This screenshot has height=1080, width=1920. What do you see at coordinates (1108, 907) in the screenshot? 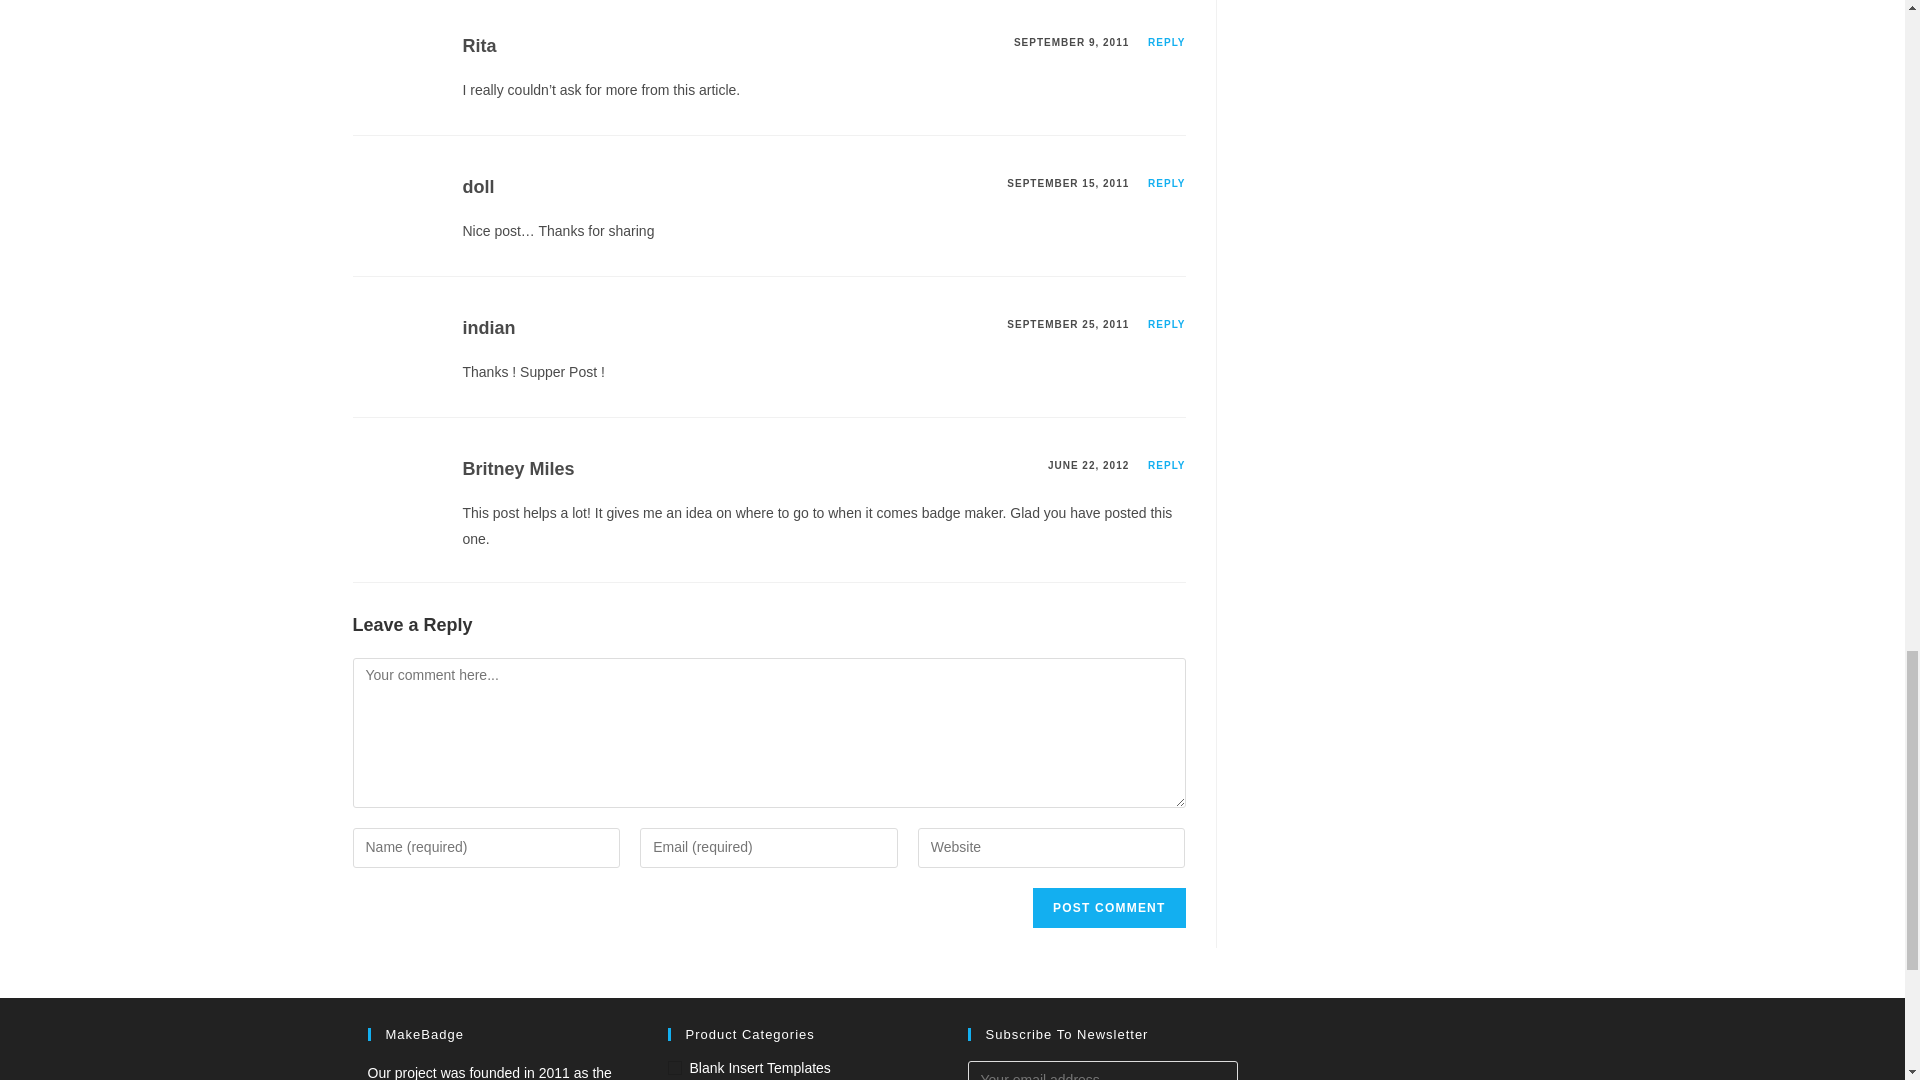
I see `Post Comment` at bounding box center [1108, 907].